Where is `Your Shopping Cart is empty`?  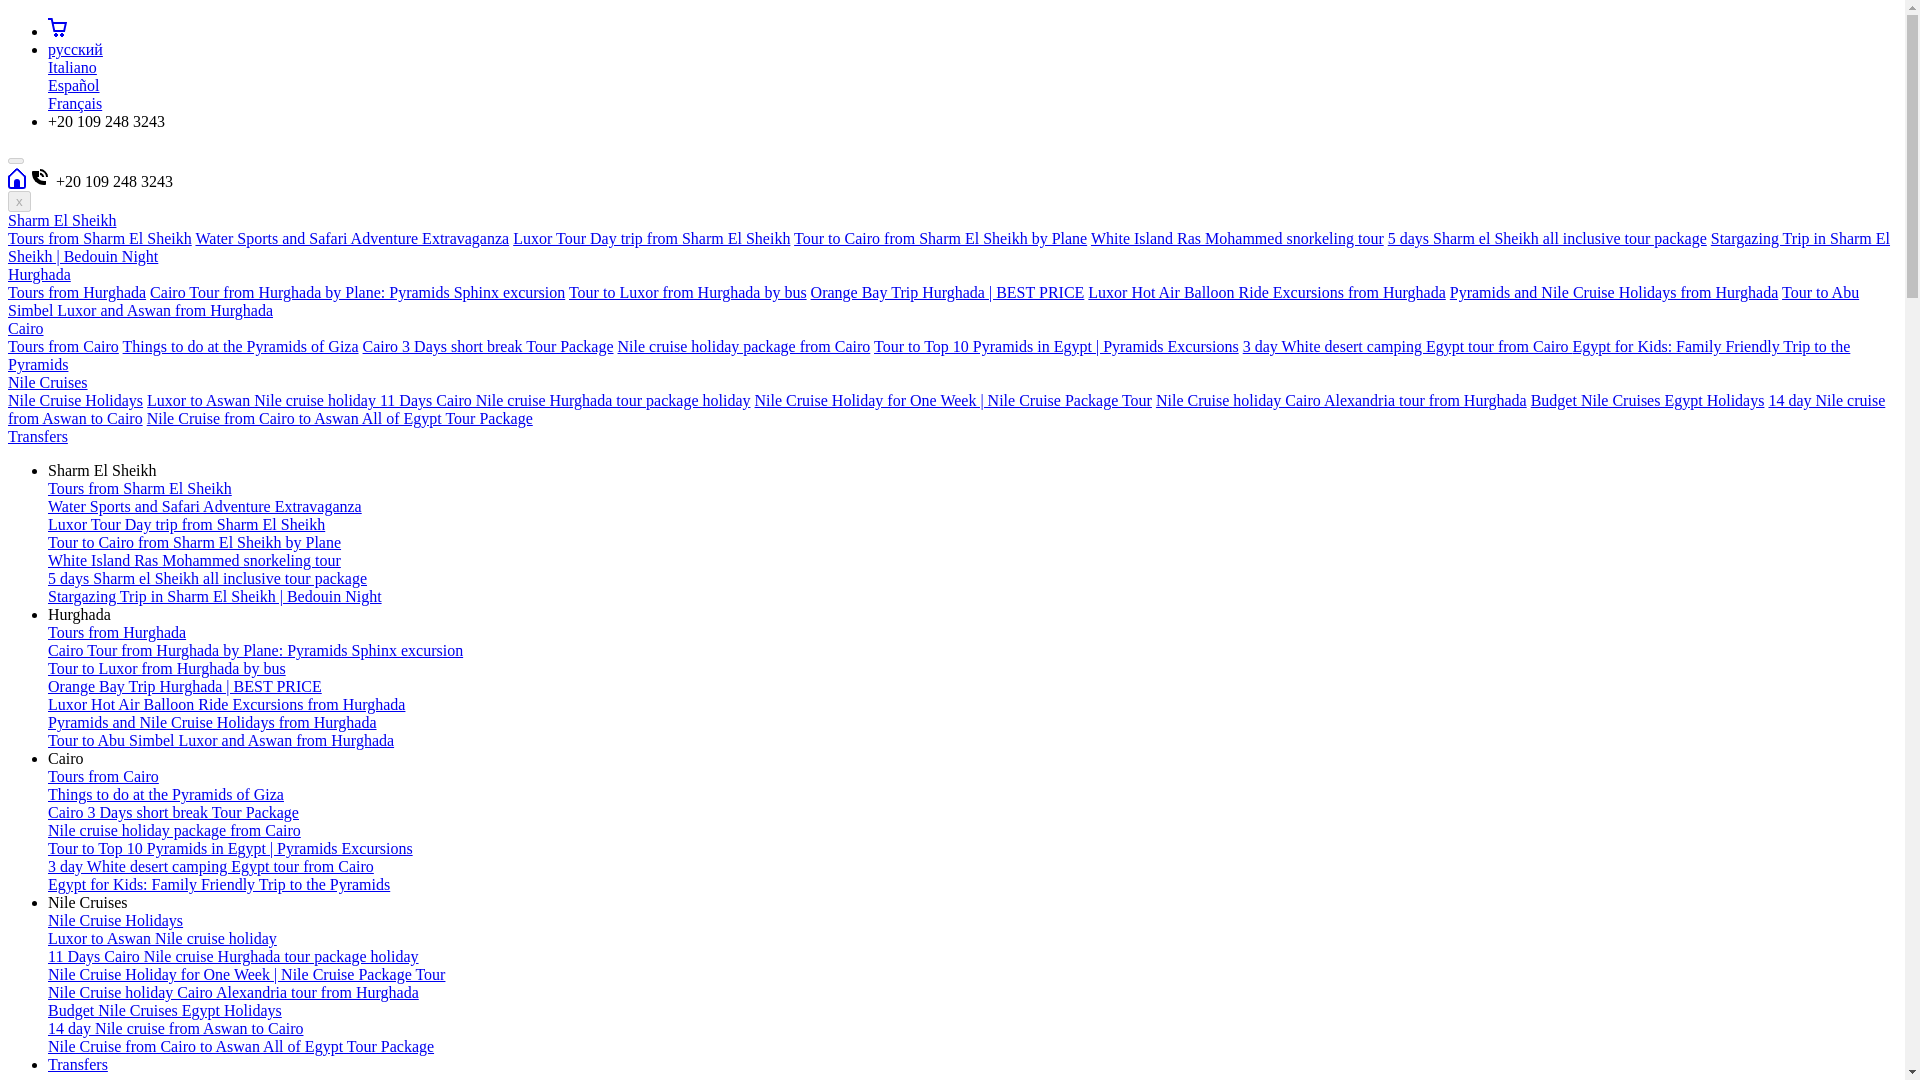 Your Shopping Cart is empty is located at coordinates (58, 30).